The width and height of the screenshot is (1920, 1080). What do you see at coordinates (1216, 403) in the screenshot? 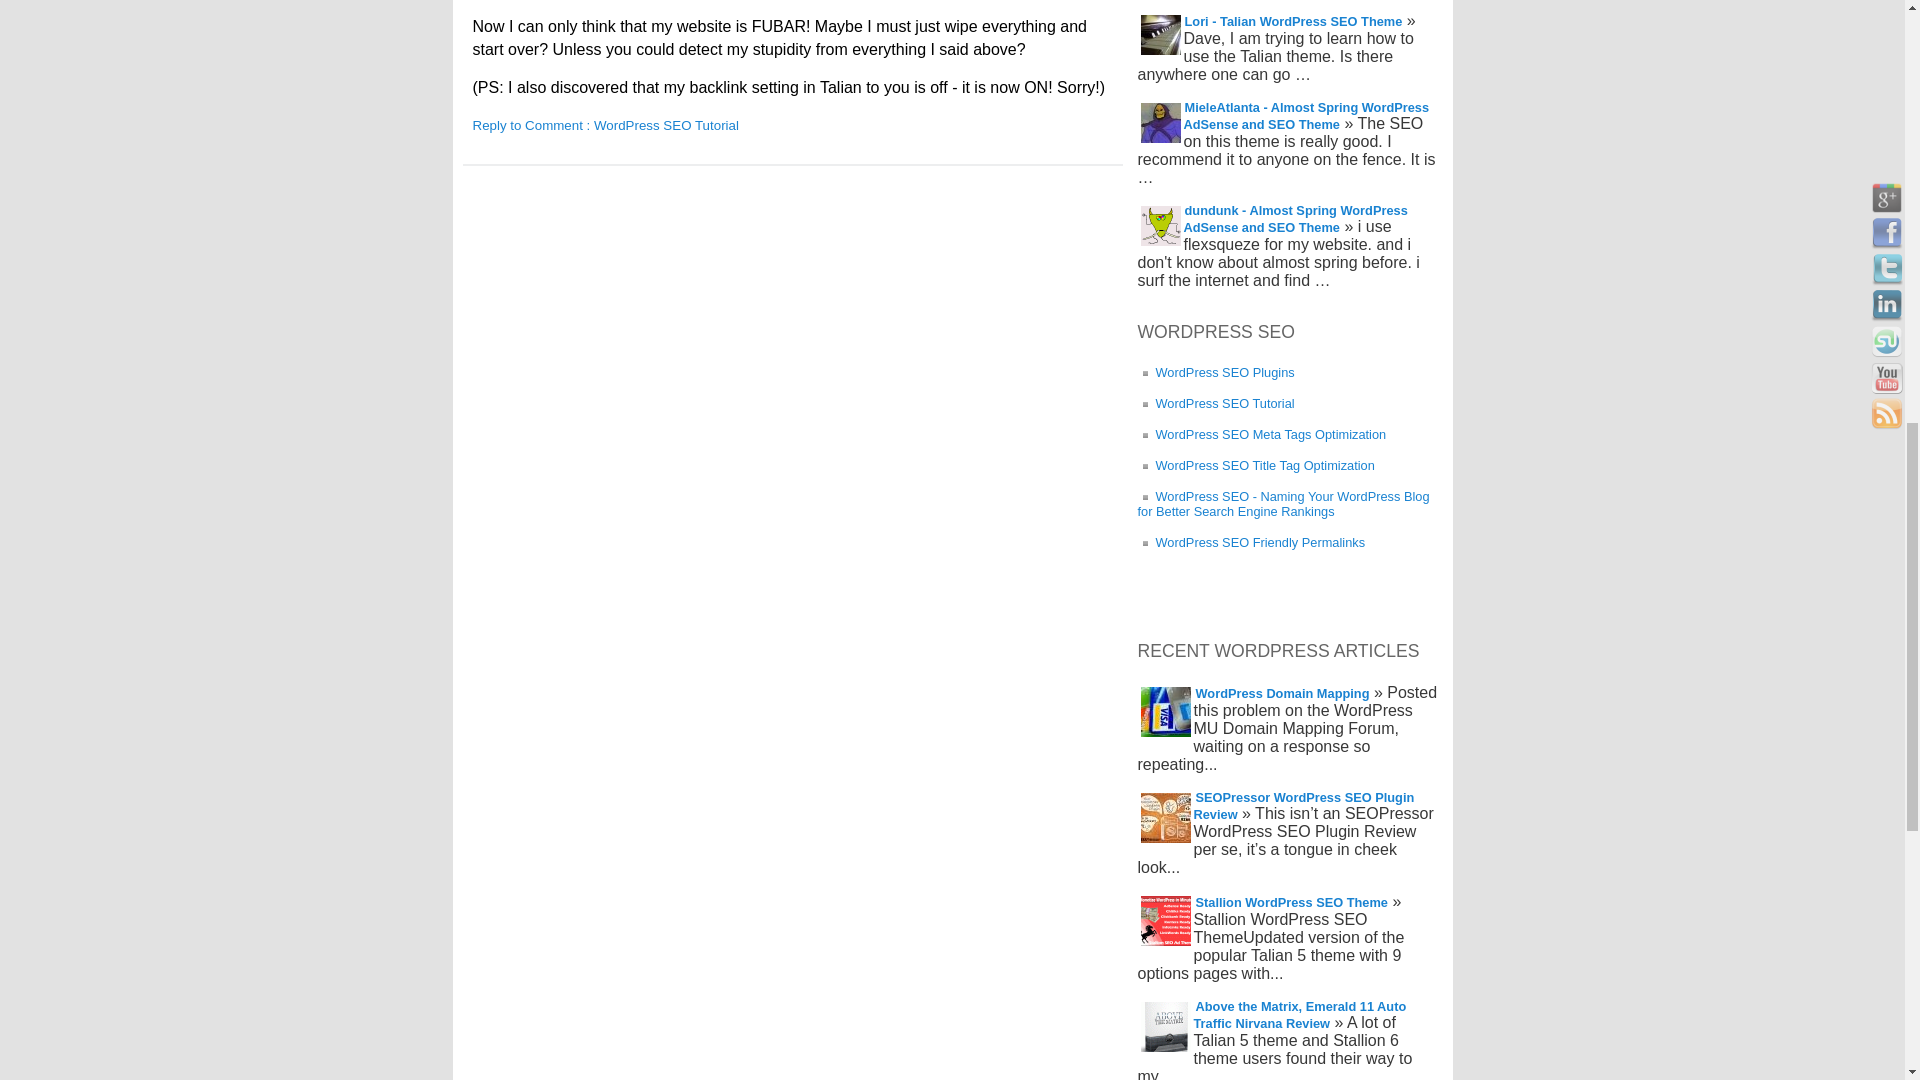
I see `WordPress SEO Tutorial` at bounding box center [1216, 403].